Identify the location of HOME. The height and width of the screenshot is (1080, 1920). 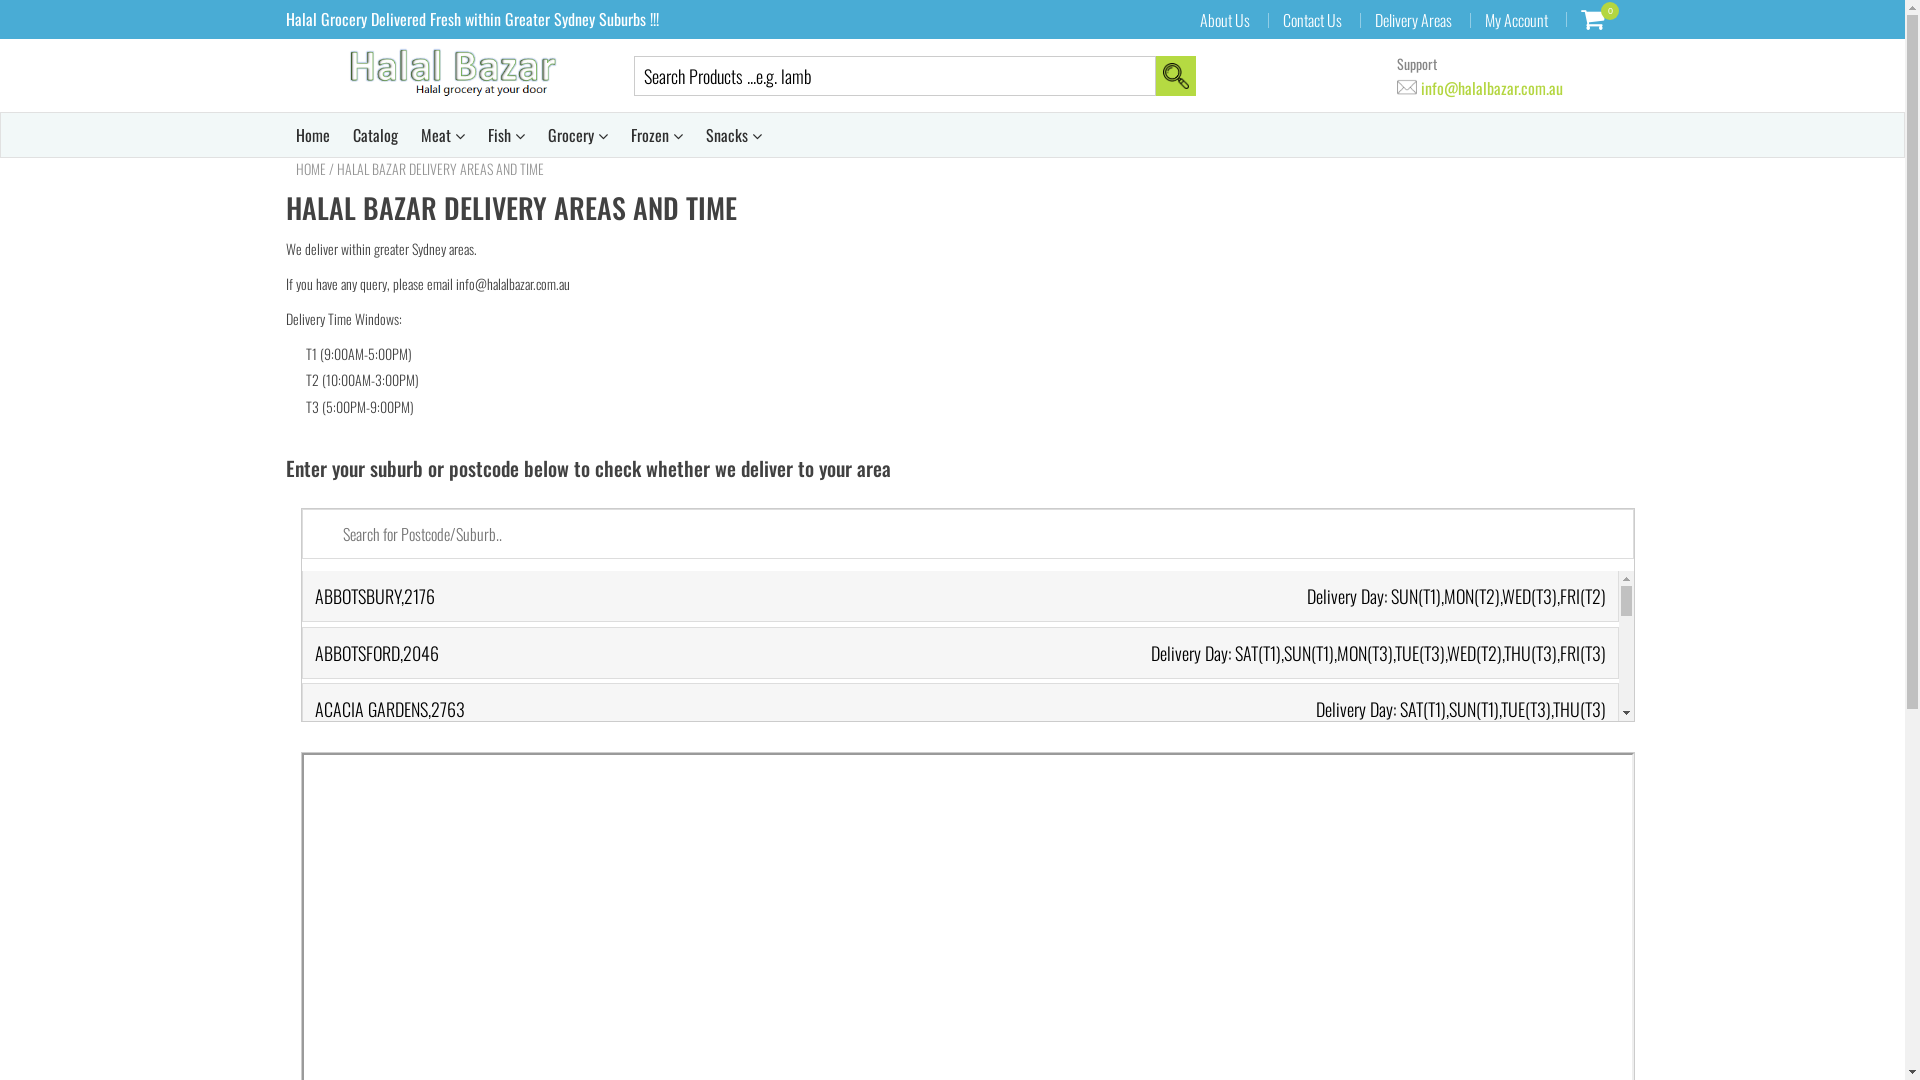
(311, 169).